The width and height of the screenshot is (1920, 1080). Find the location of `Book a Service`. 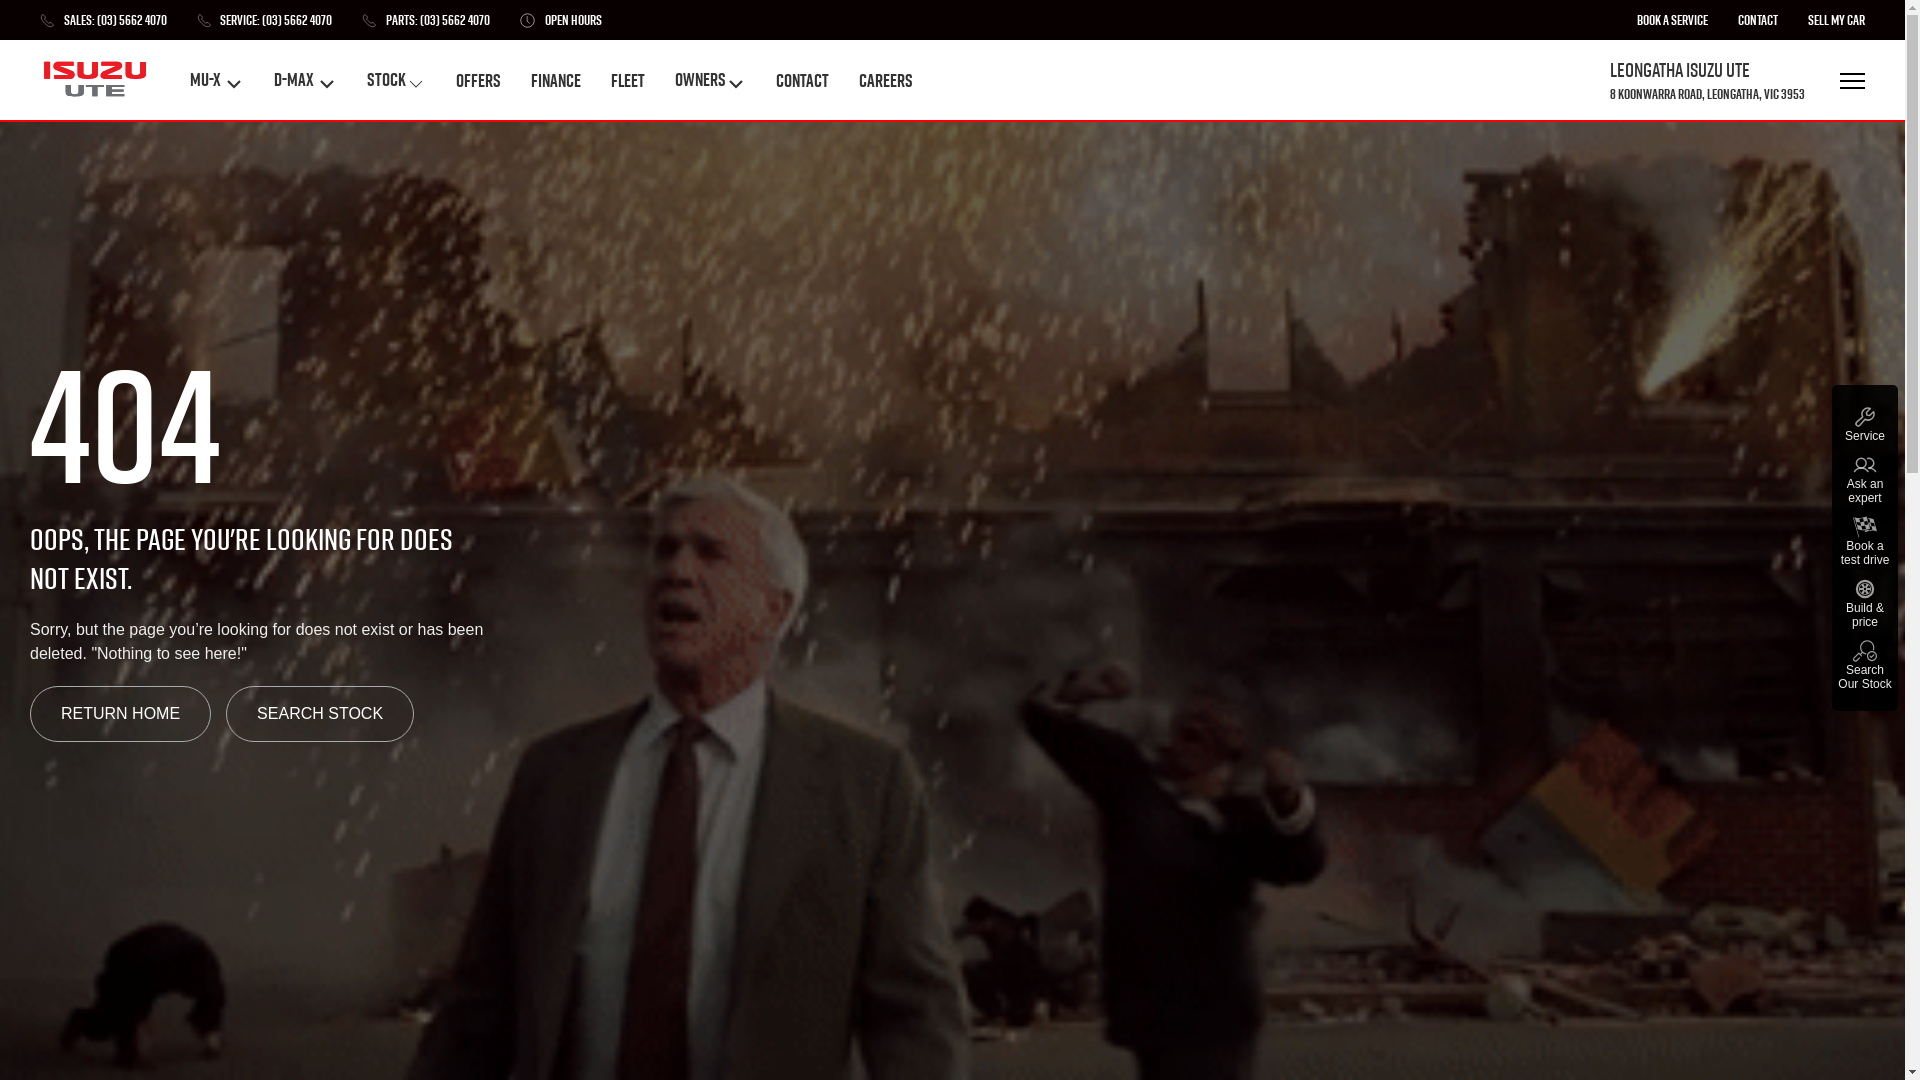

Book a Service is located at coordinates (1672, 20).